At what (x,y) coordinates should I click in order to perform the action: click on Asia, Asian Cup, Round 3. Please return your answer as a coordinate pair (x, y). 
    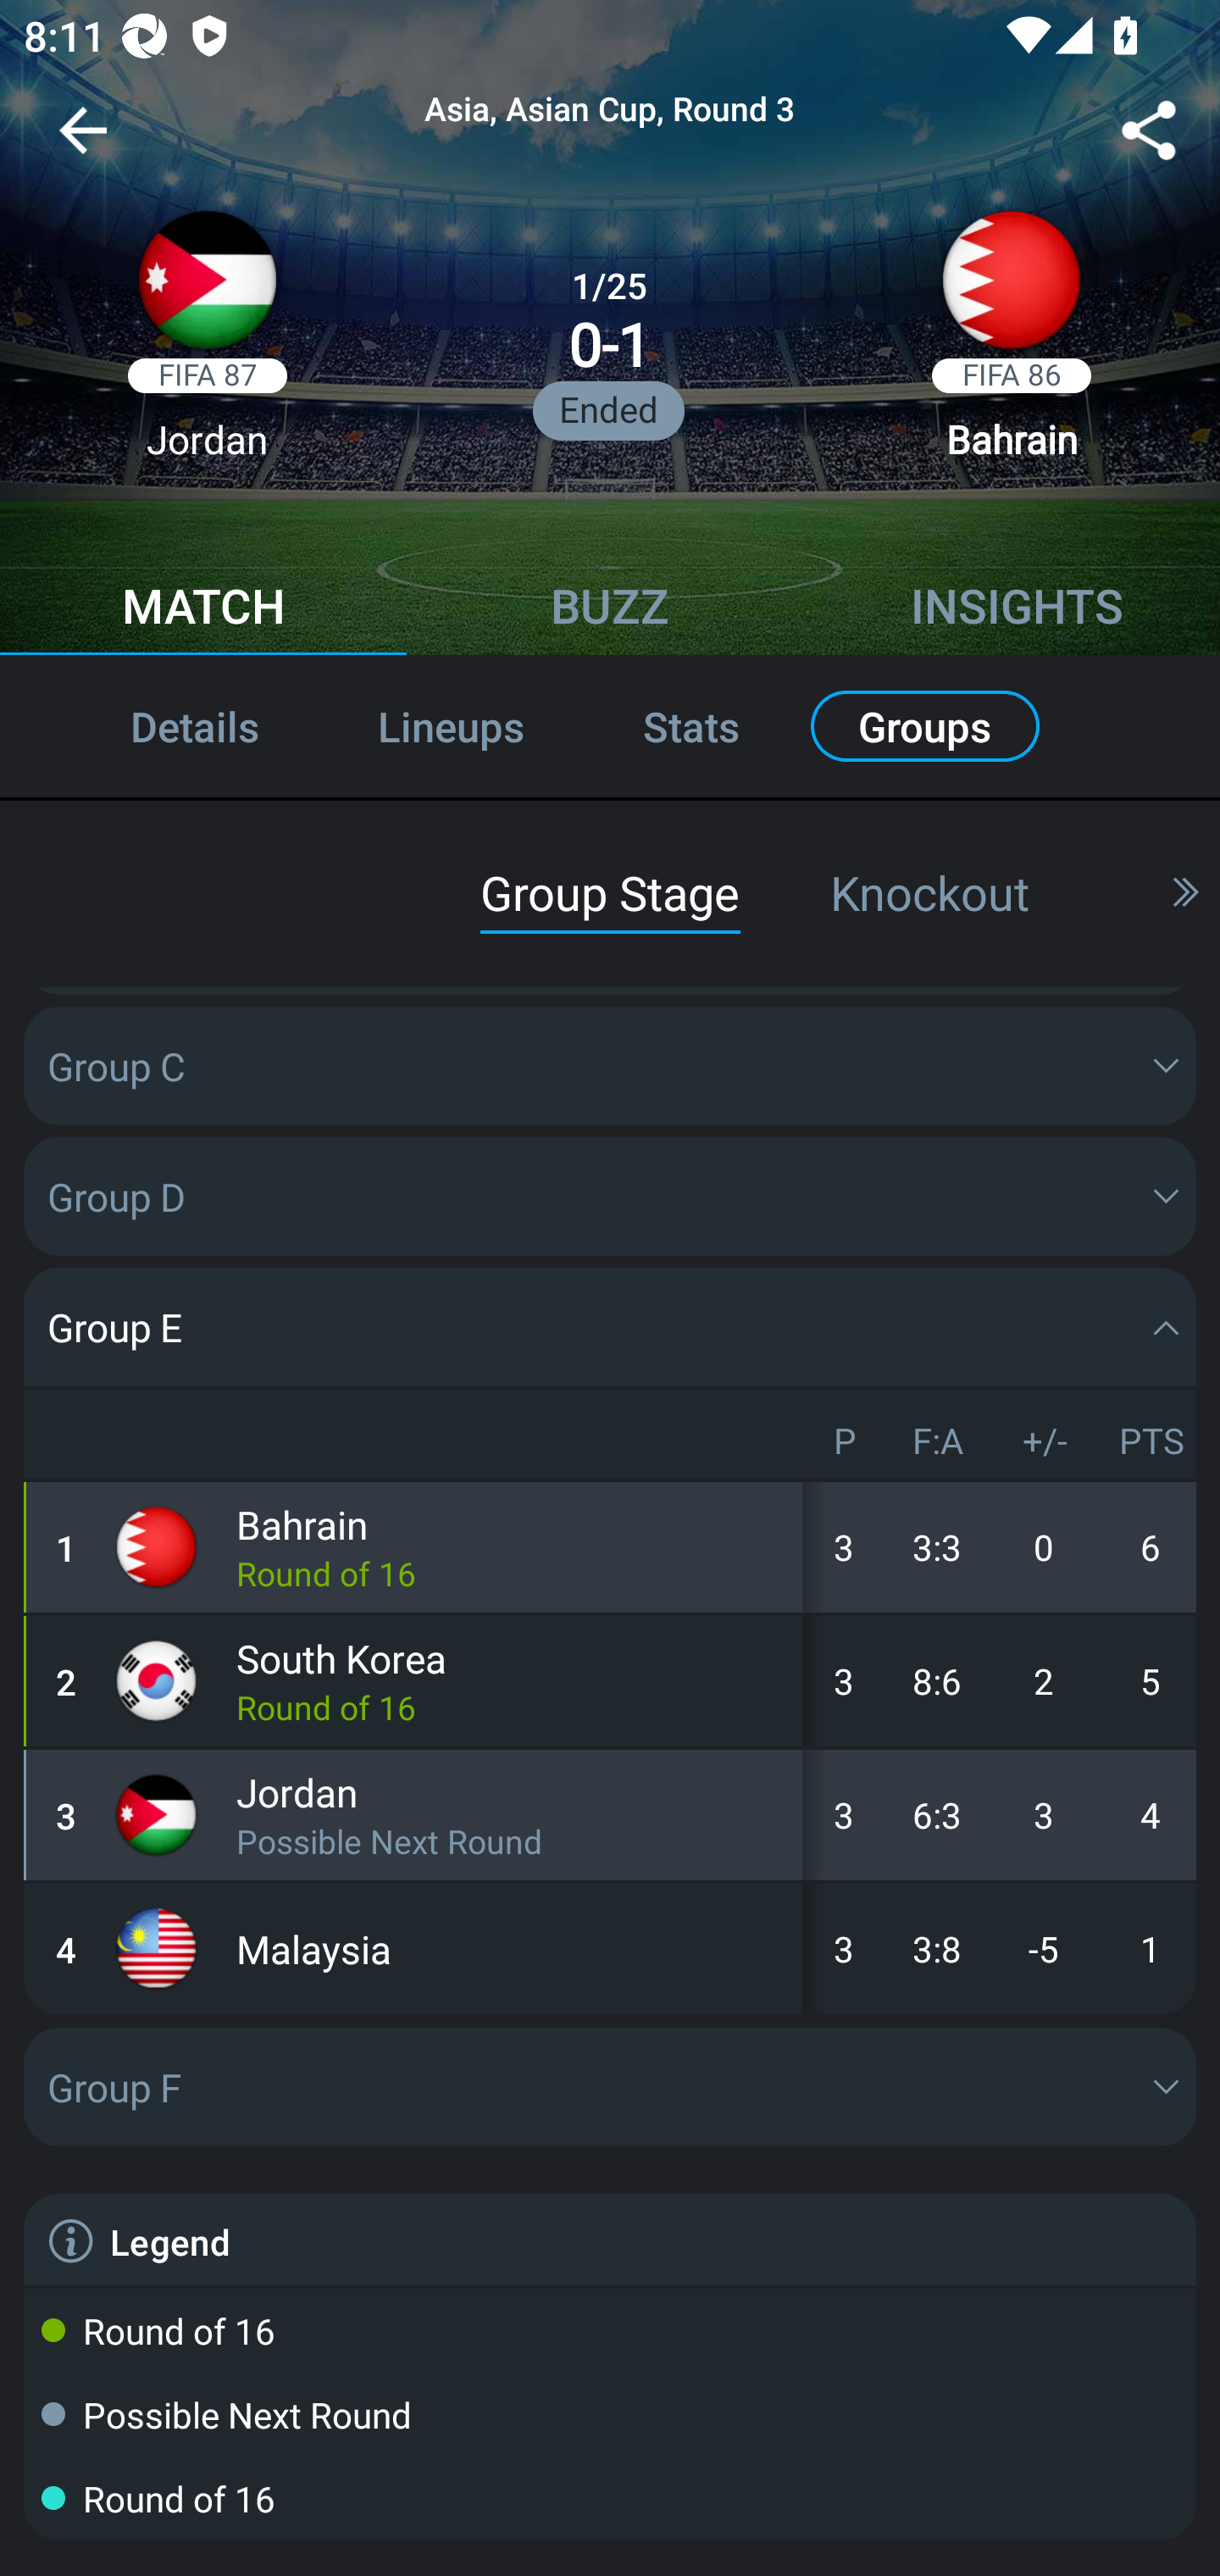
    Looking at the image, I should click on (610, 110).